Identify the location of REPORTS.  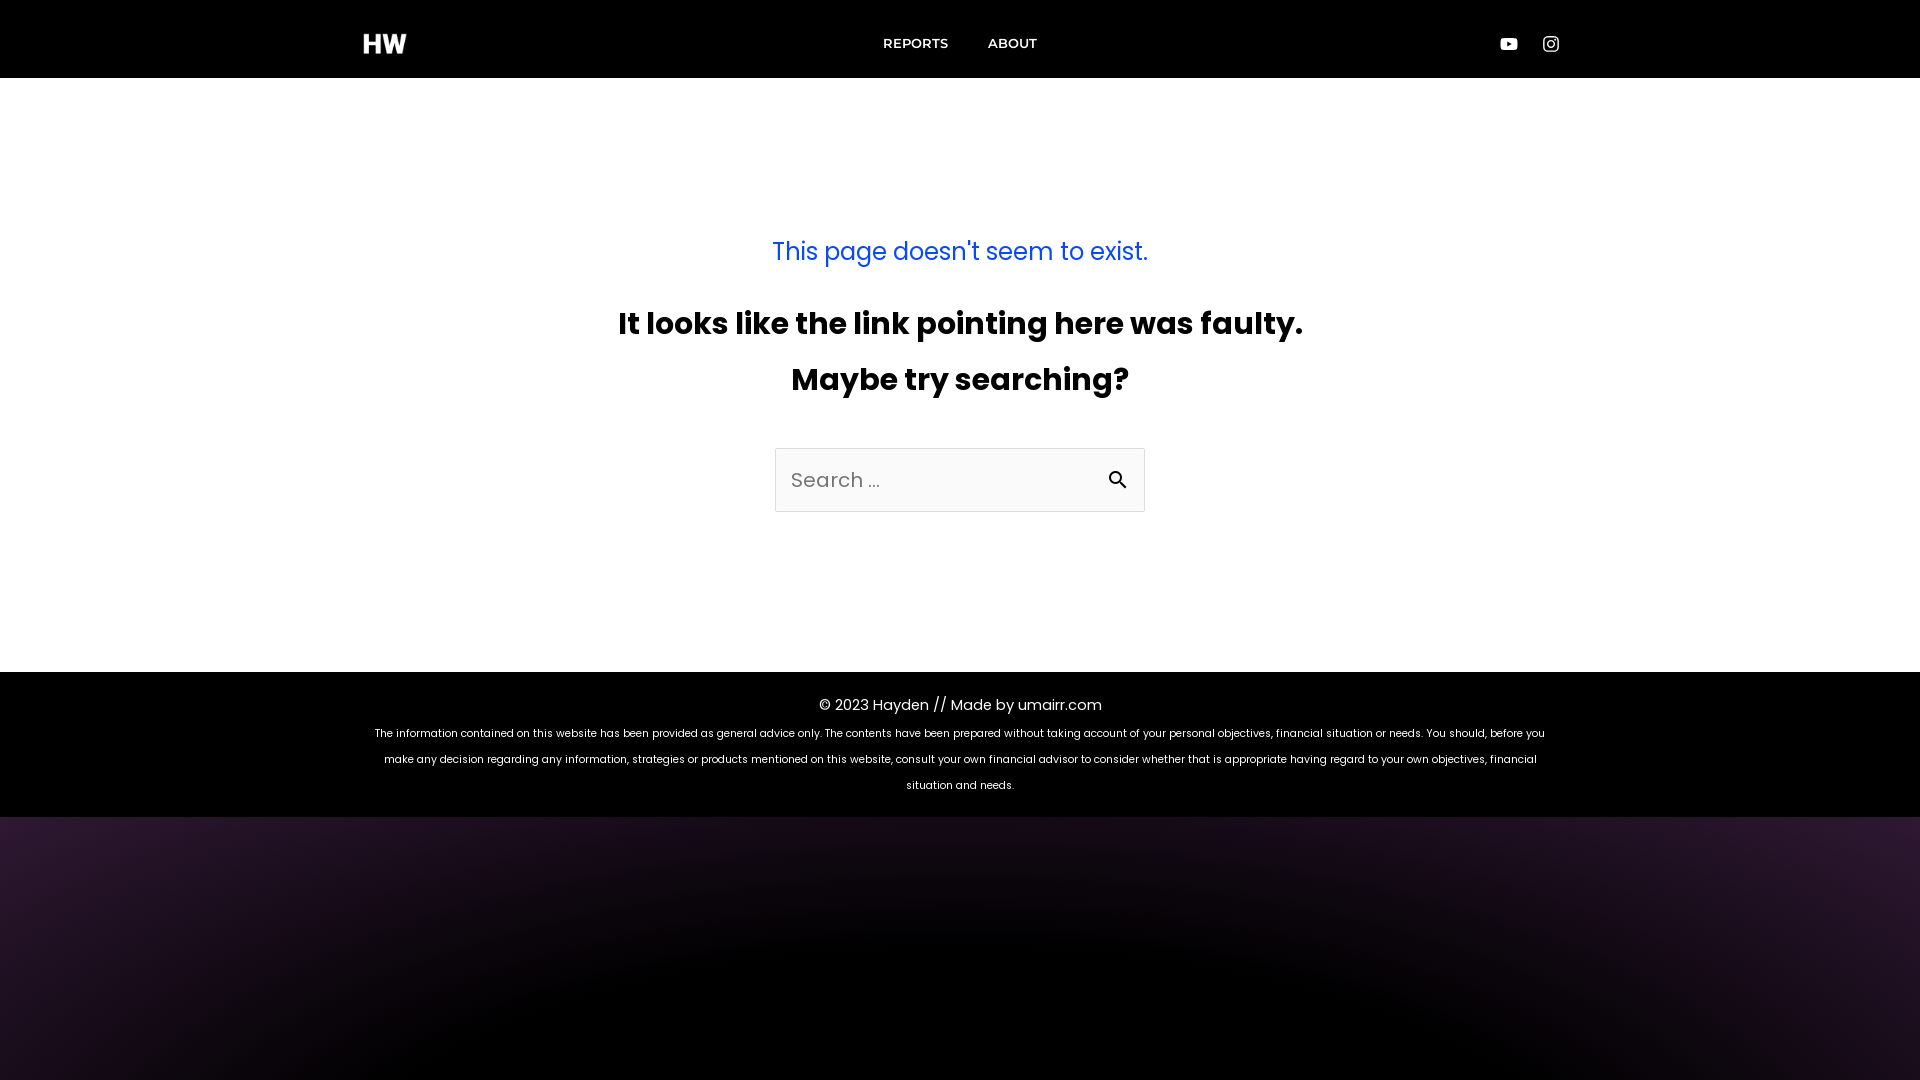
(916, 42).